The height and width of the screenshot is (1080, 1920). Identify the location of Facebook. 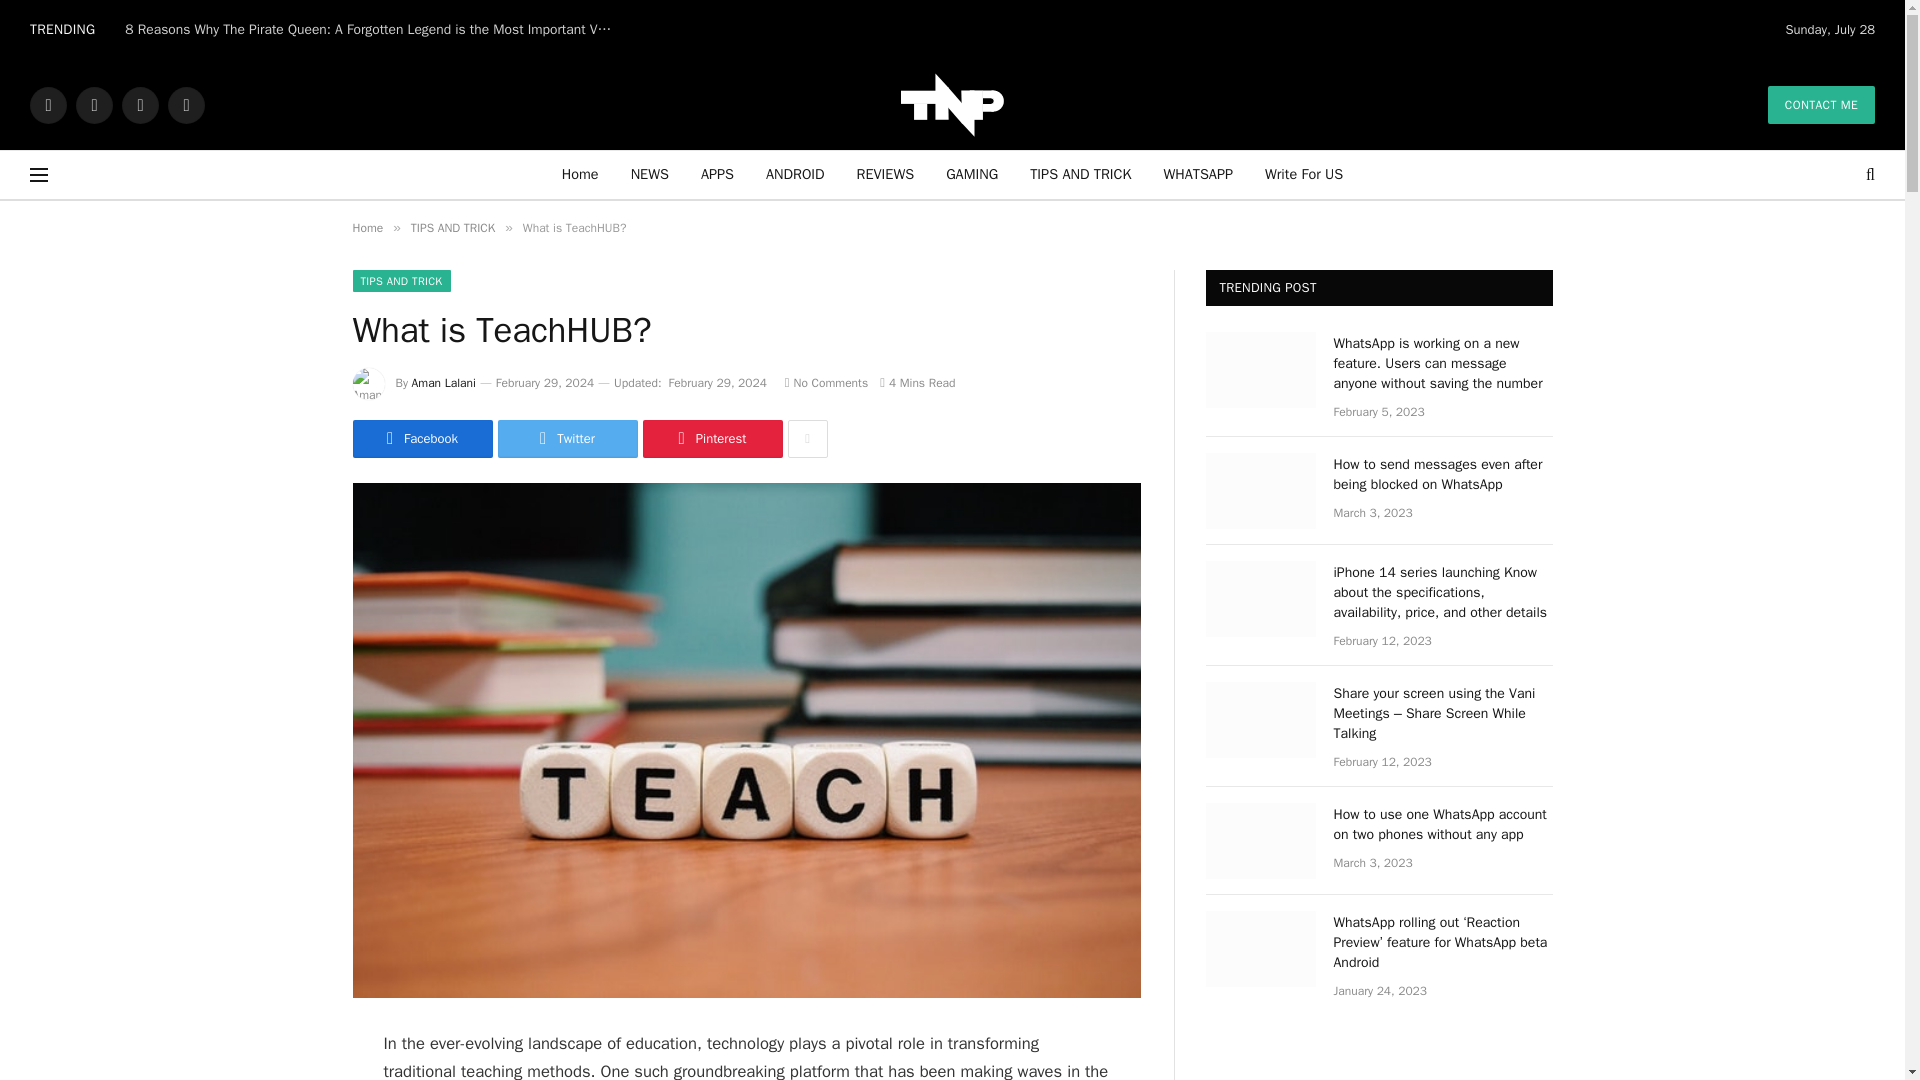
(48, 104).